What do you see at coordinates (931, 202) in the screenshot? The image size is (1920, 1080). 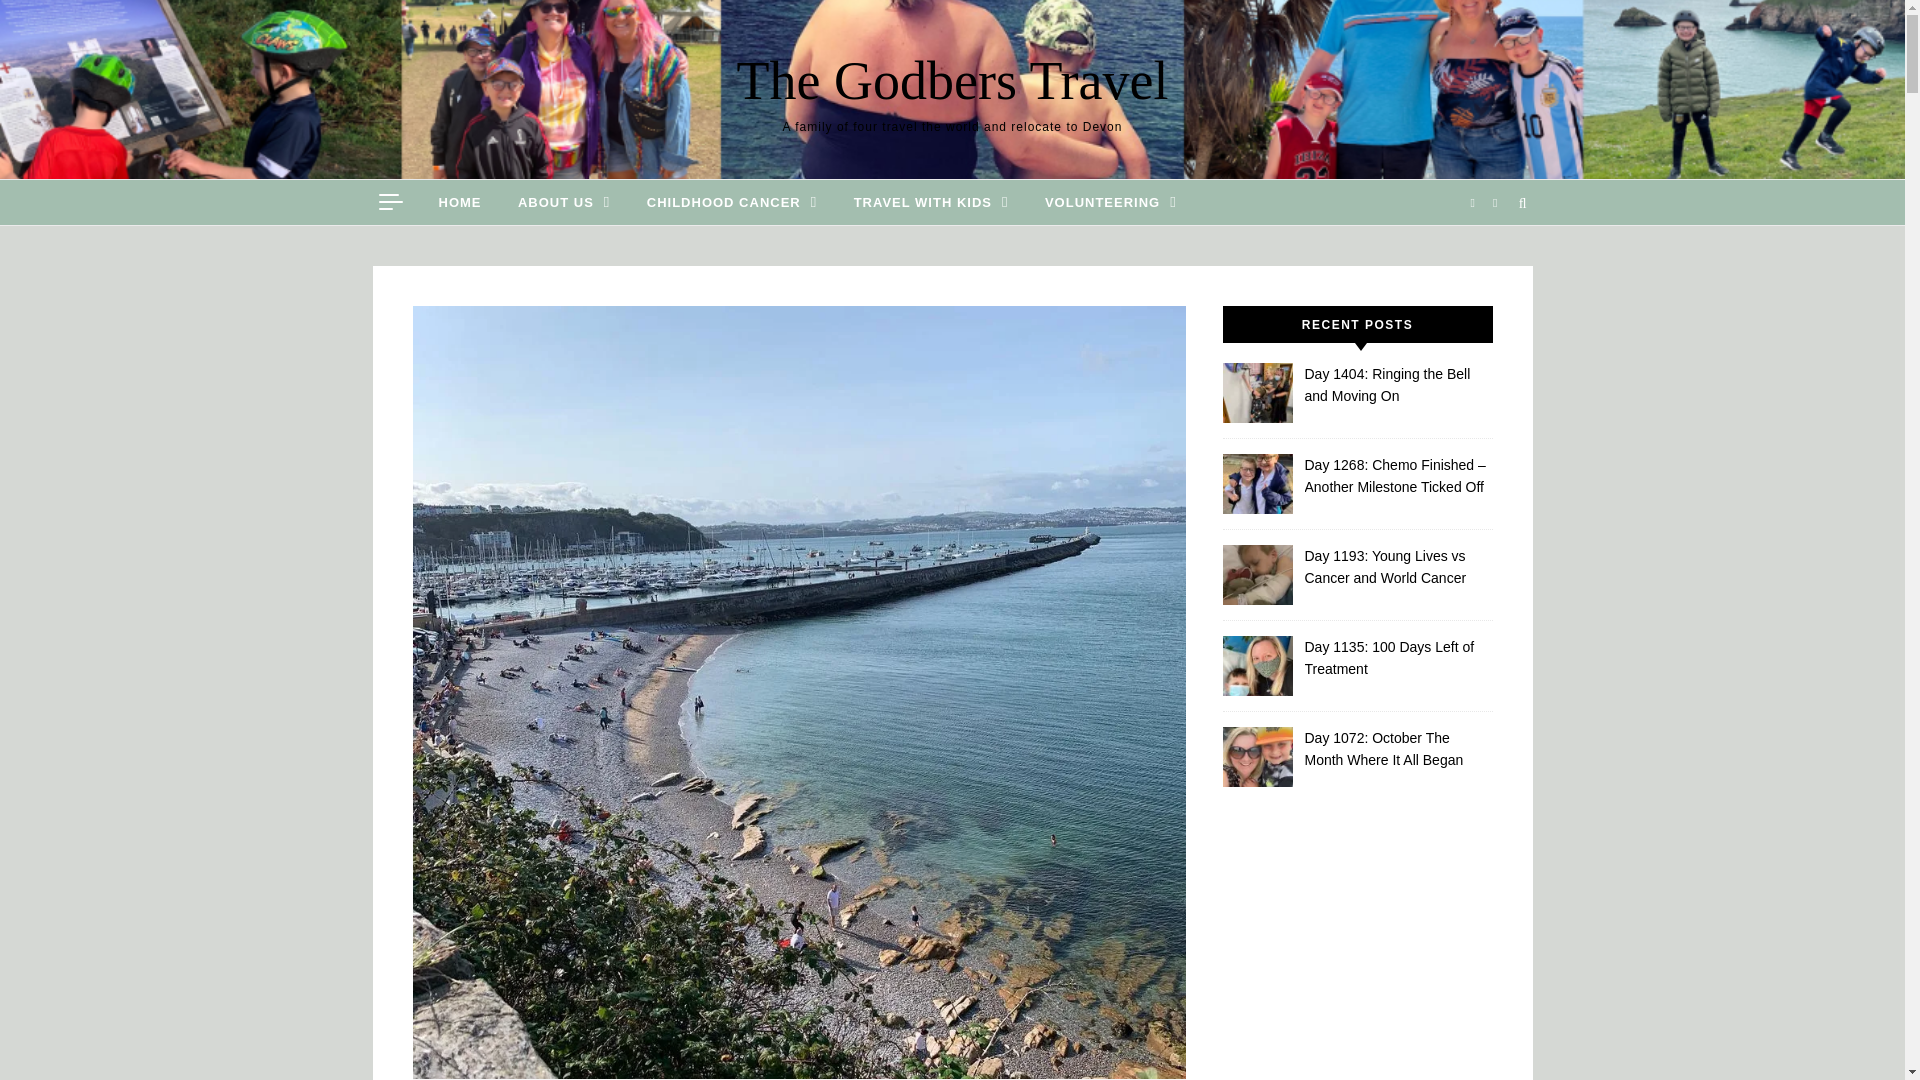 I see `TRAVEL WITH KIDS` at bounding box center [931, 202].